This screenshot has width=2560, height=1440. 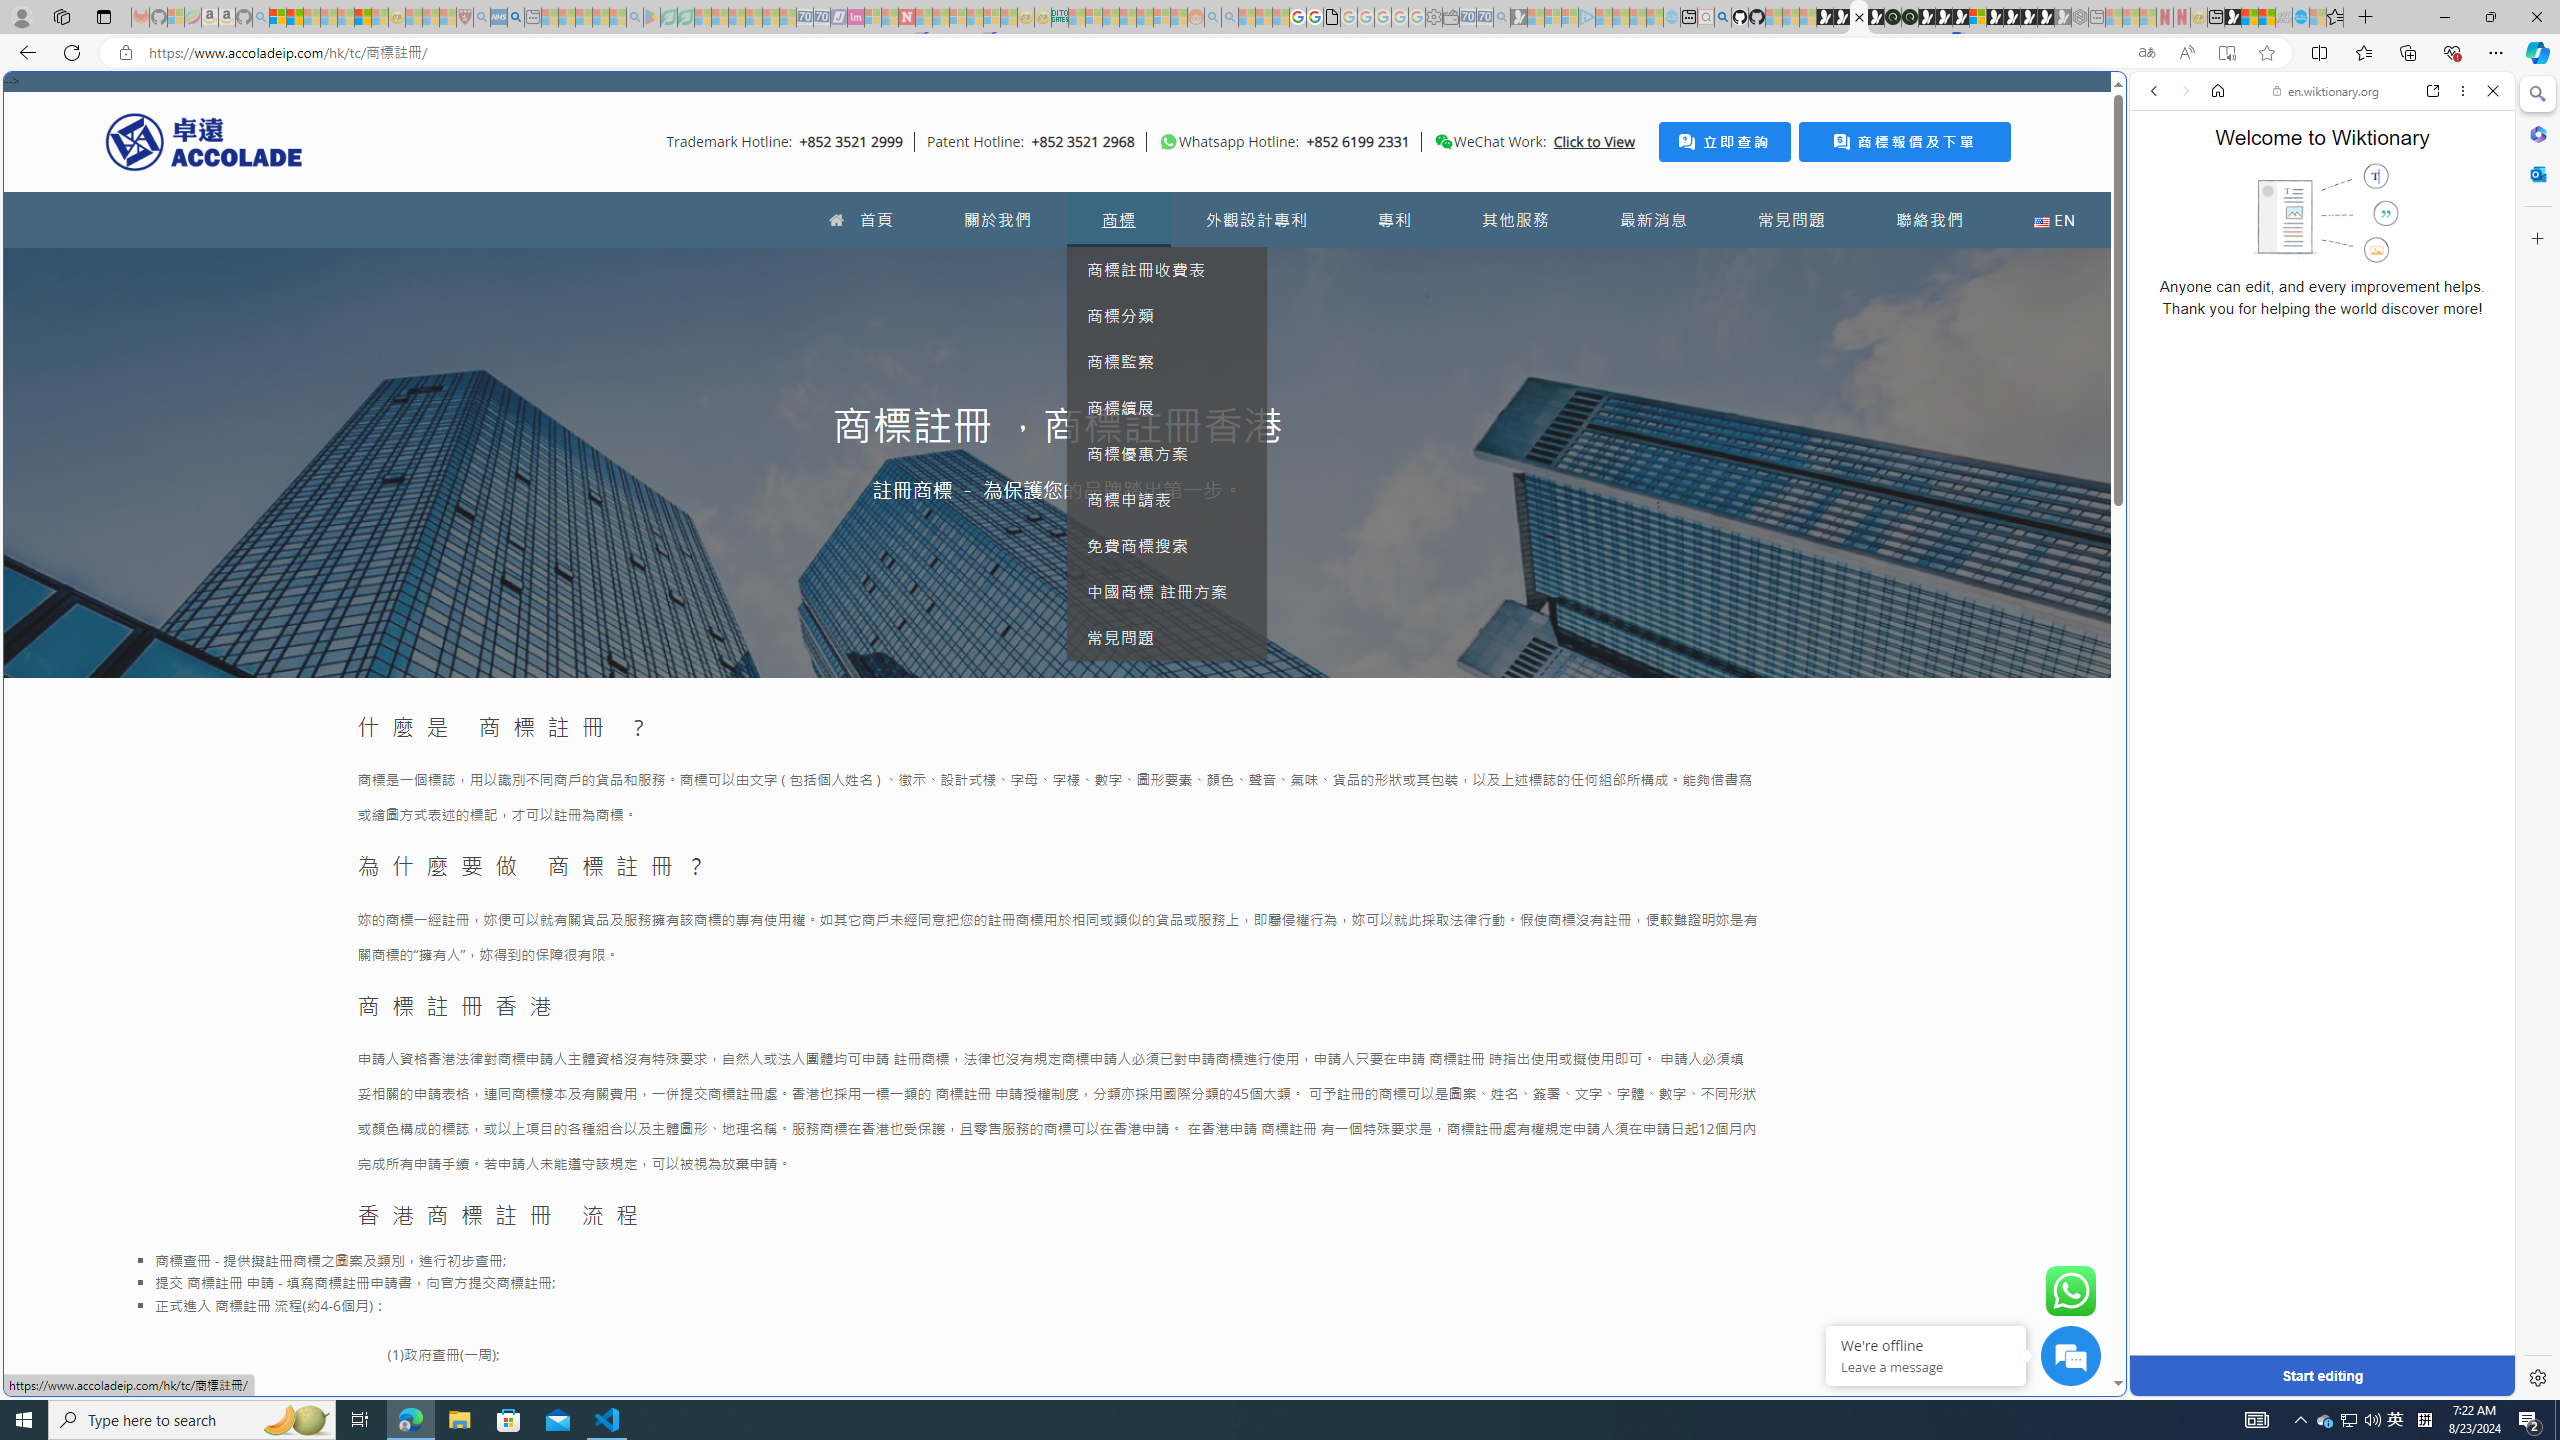 What do you see at coordinates (1636, 17) in the screenshot?
I see `Microsoft Start - Sleeping` at bounding box center [1636, 17].